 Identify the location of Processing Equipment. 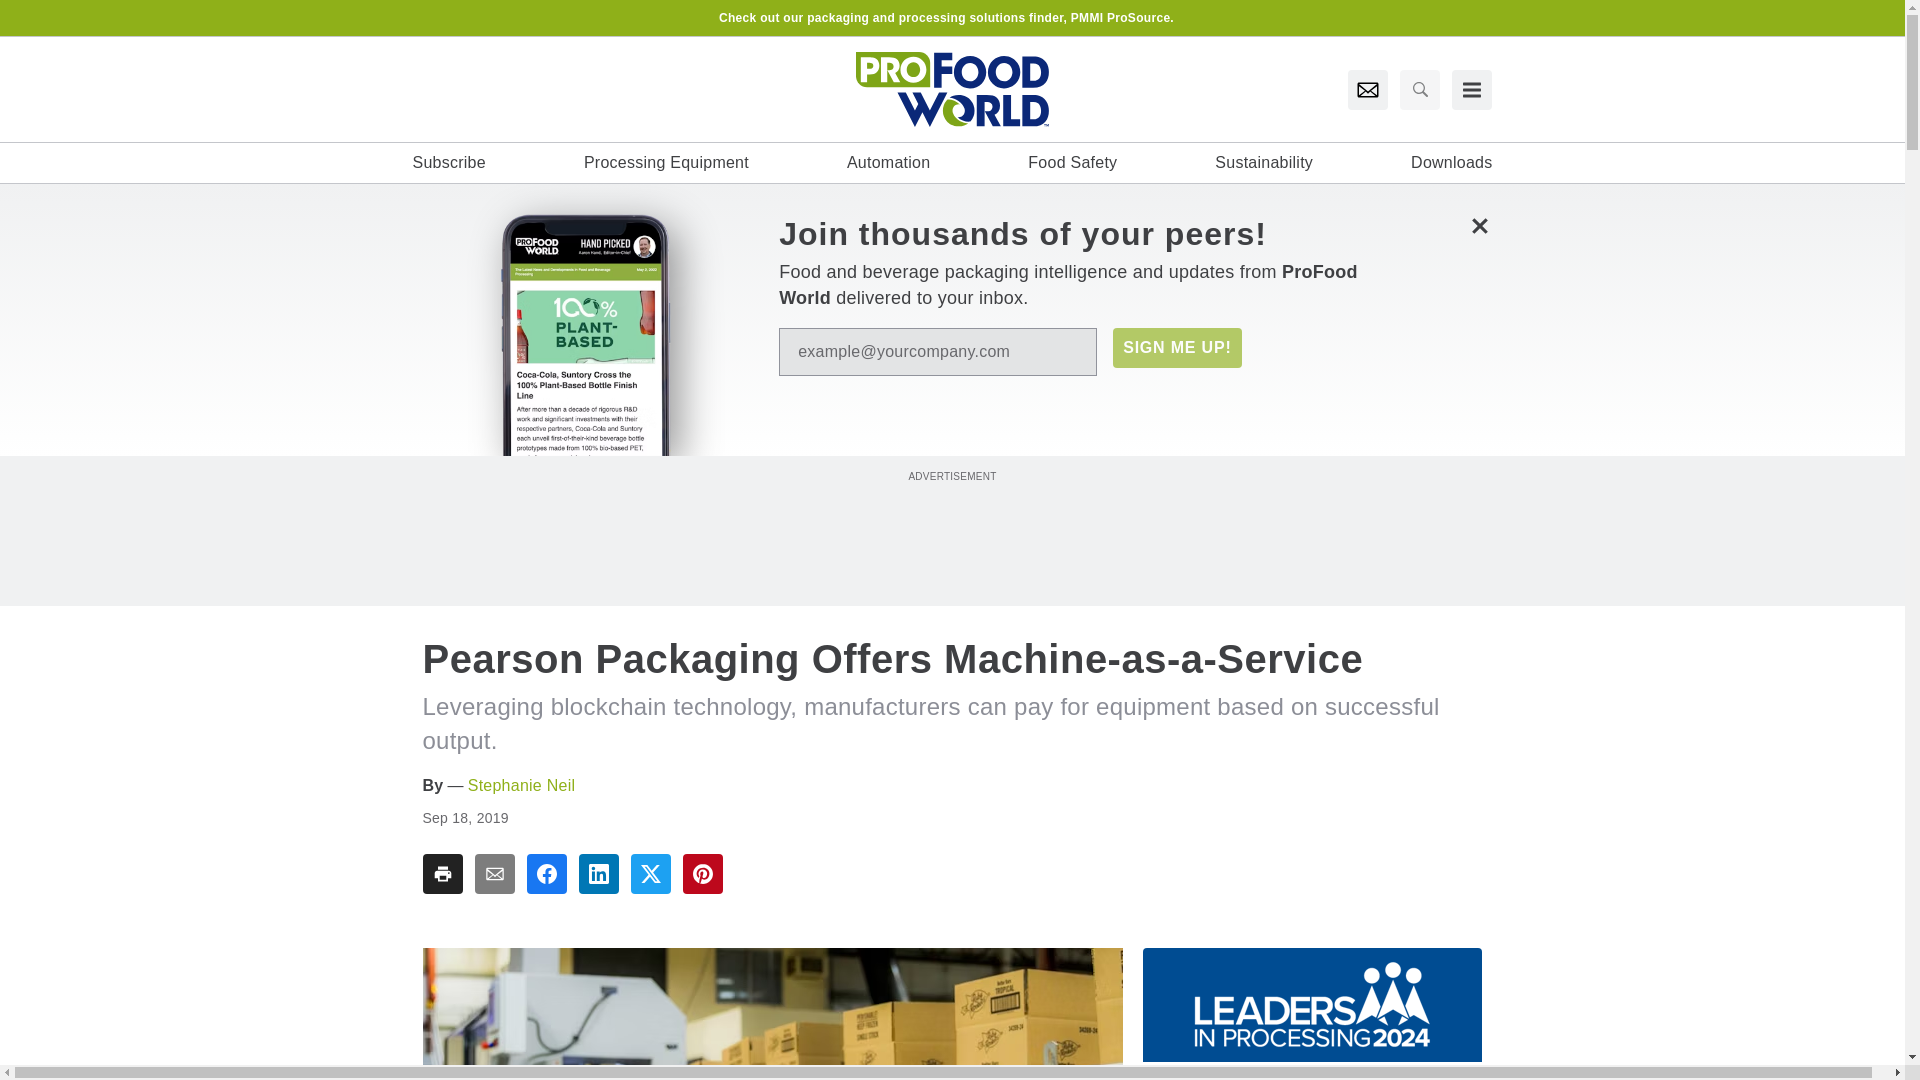
(666, 162).